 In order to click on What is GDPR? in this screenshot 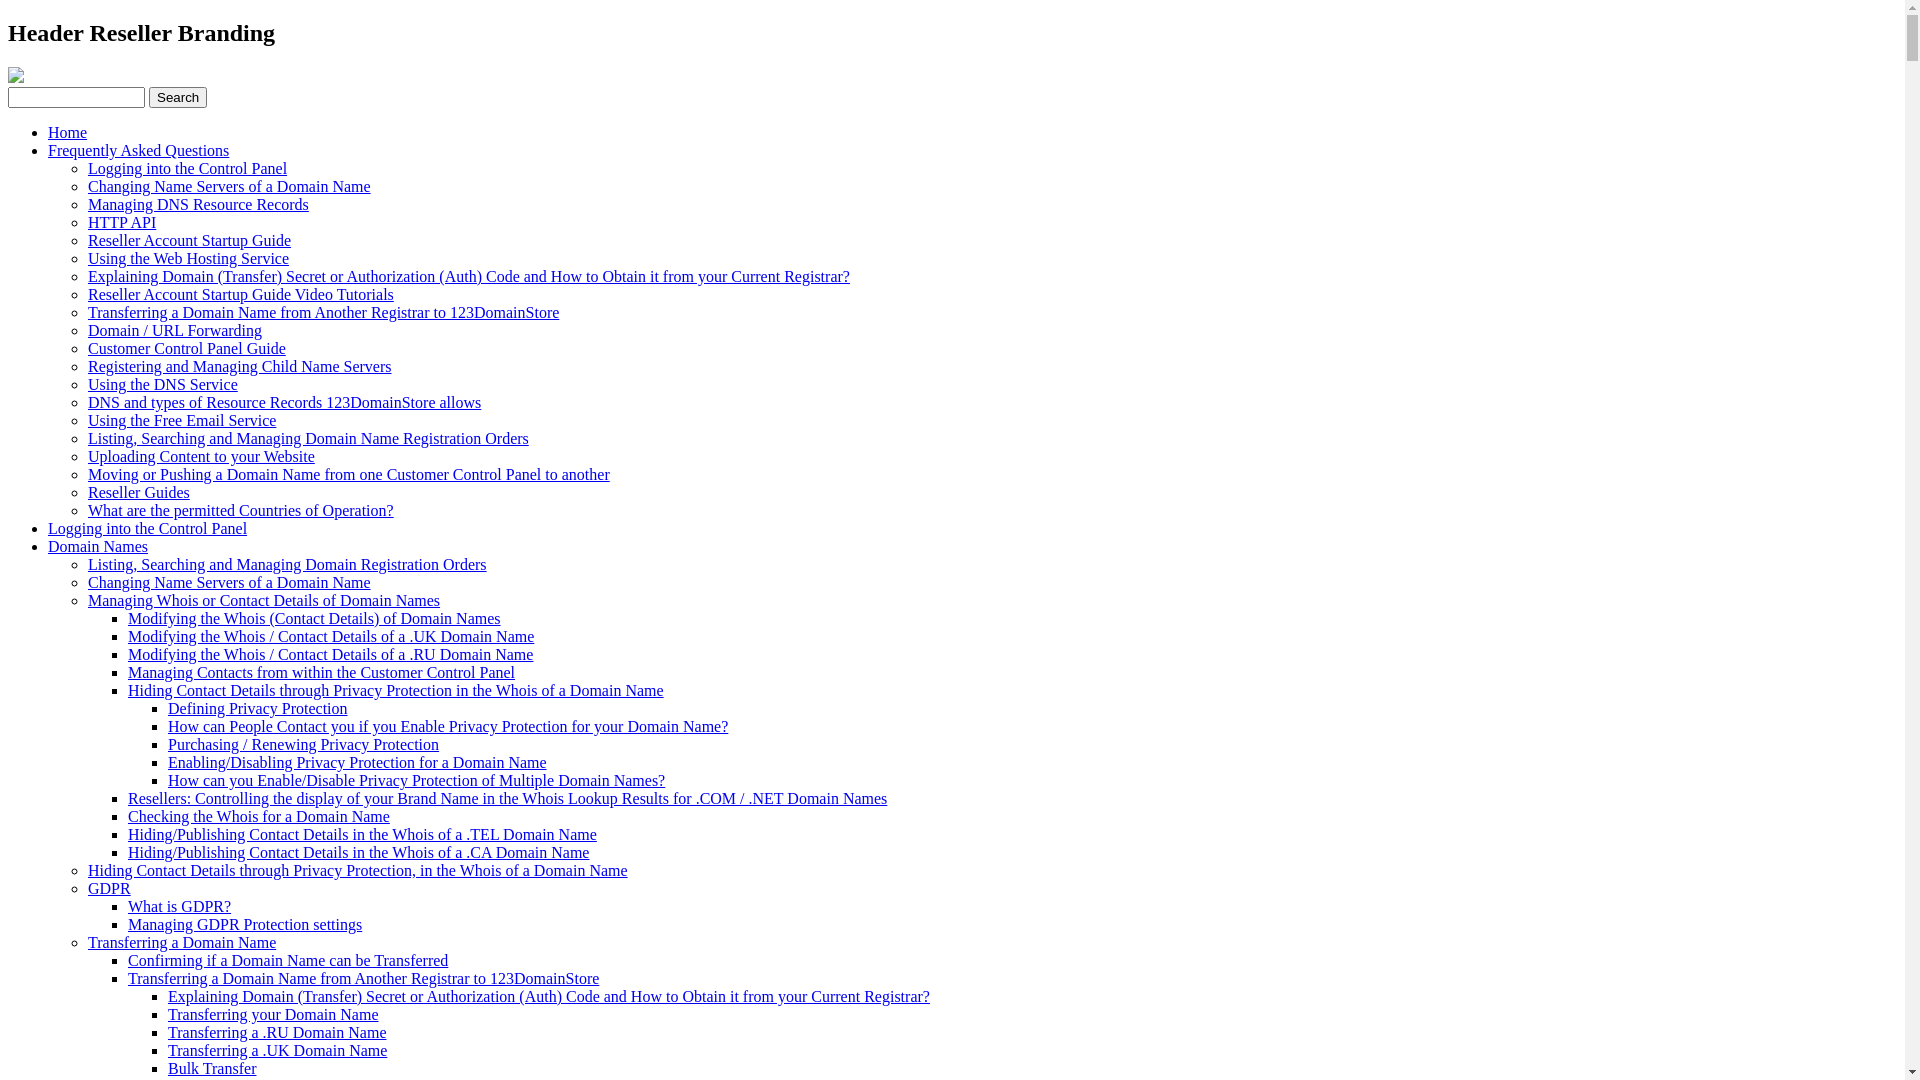, I will do `click(180, 906)`.